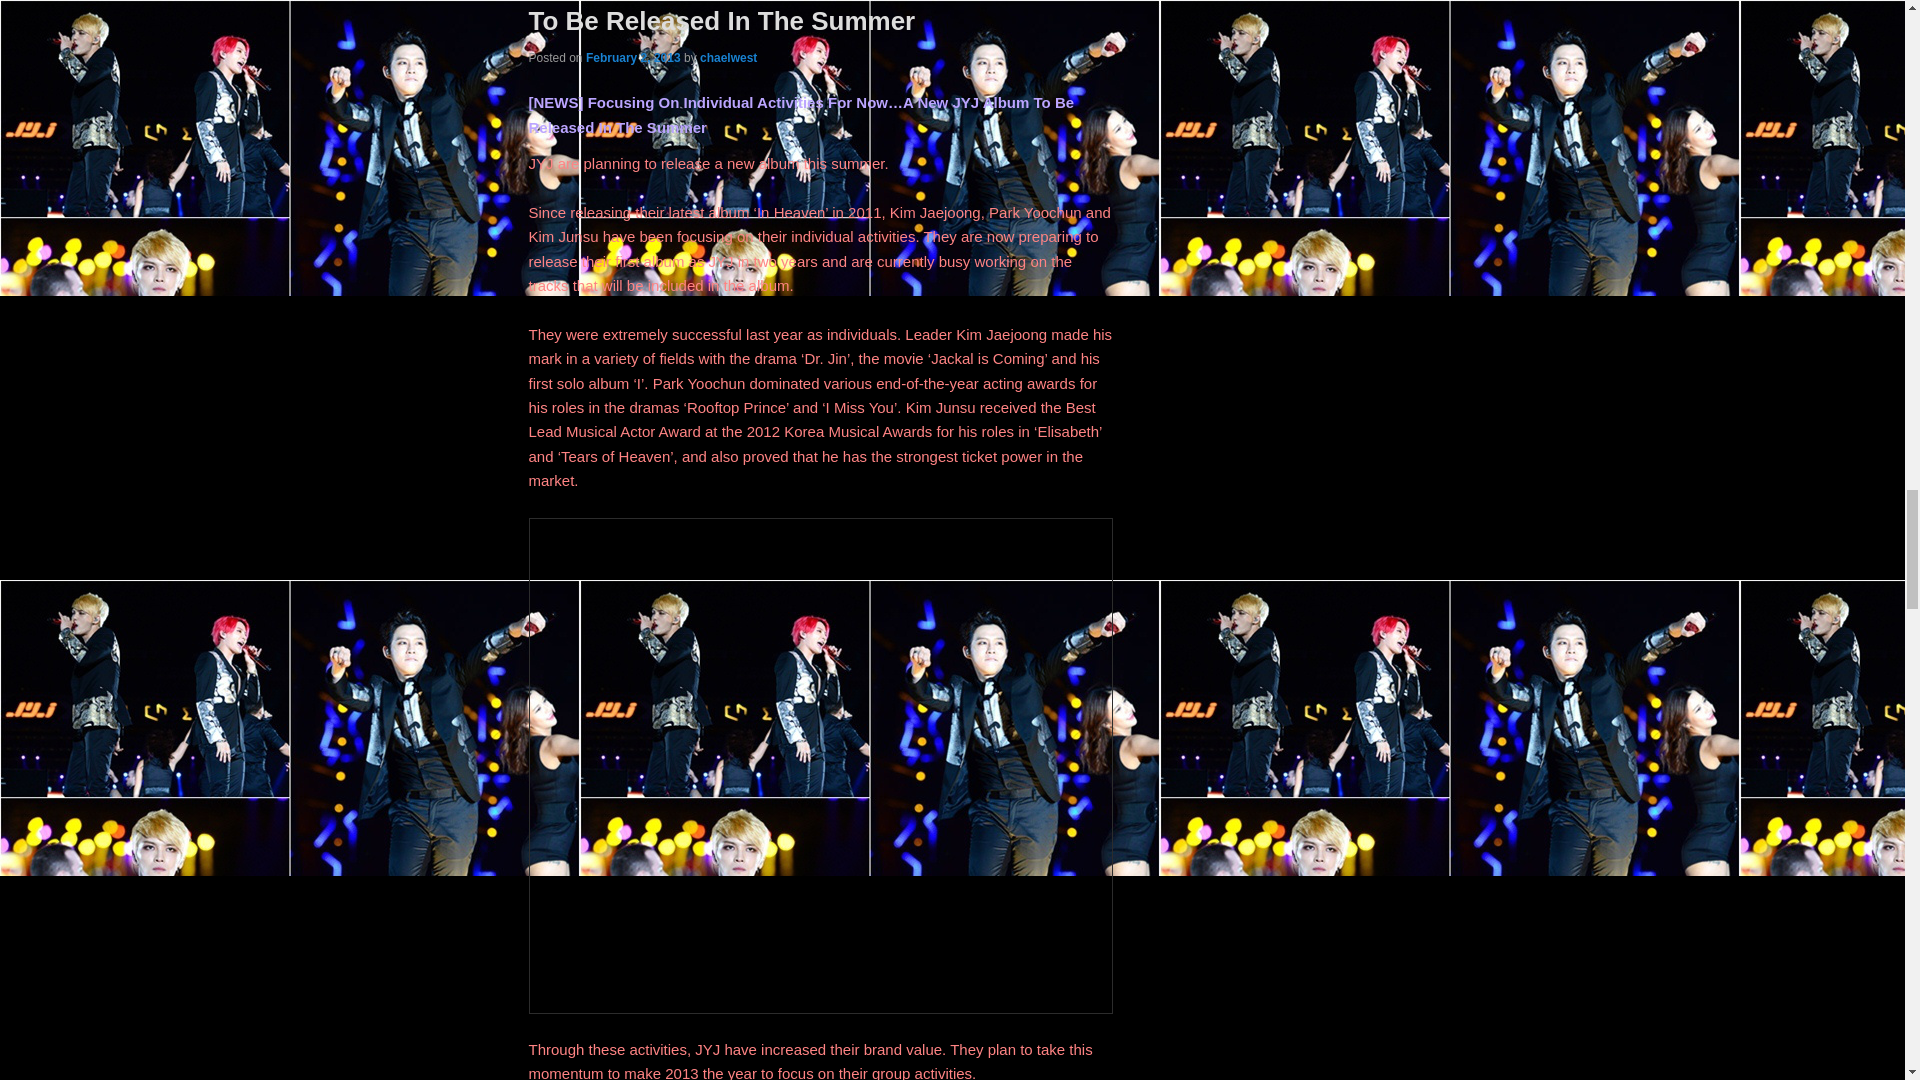  What do you see at coordinates (728, 57) in the screenshot?
I see `View all posts by chaelwest` at bounding box center [728, 57].